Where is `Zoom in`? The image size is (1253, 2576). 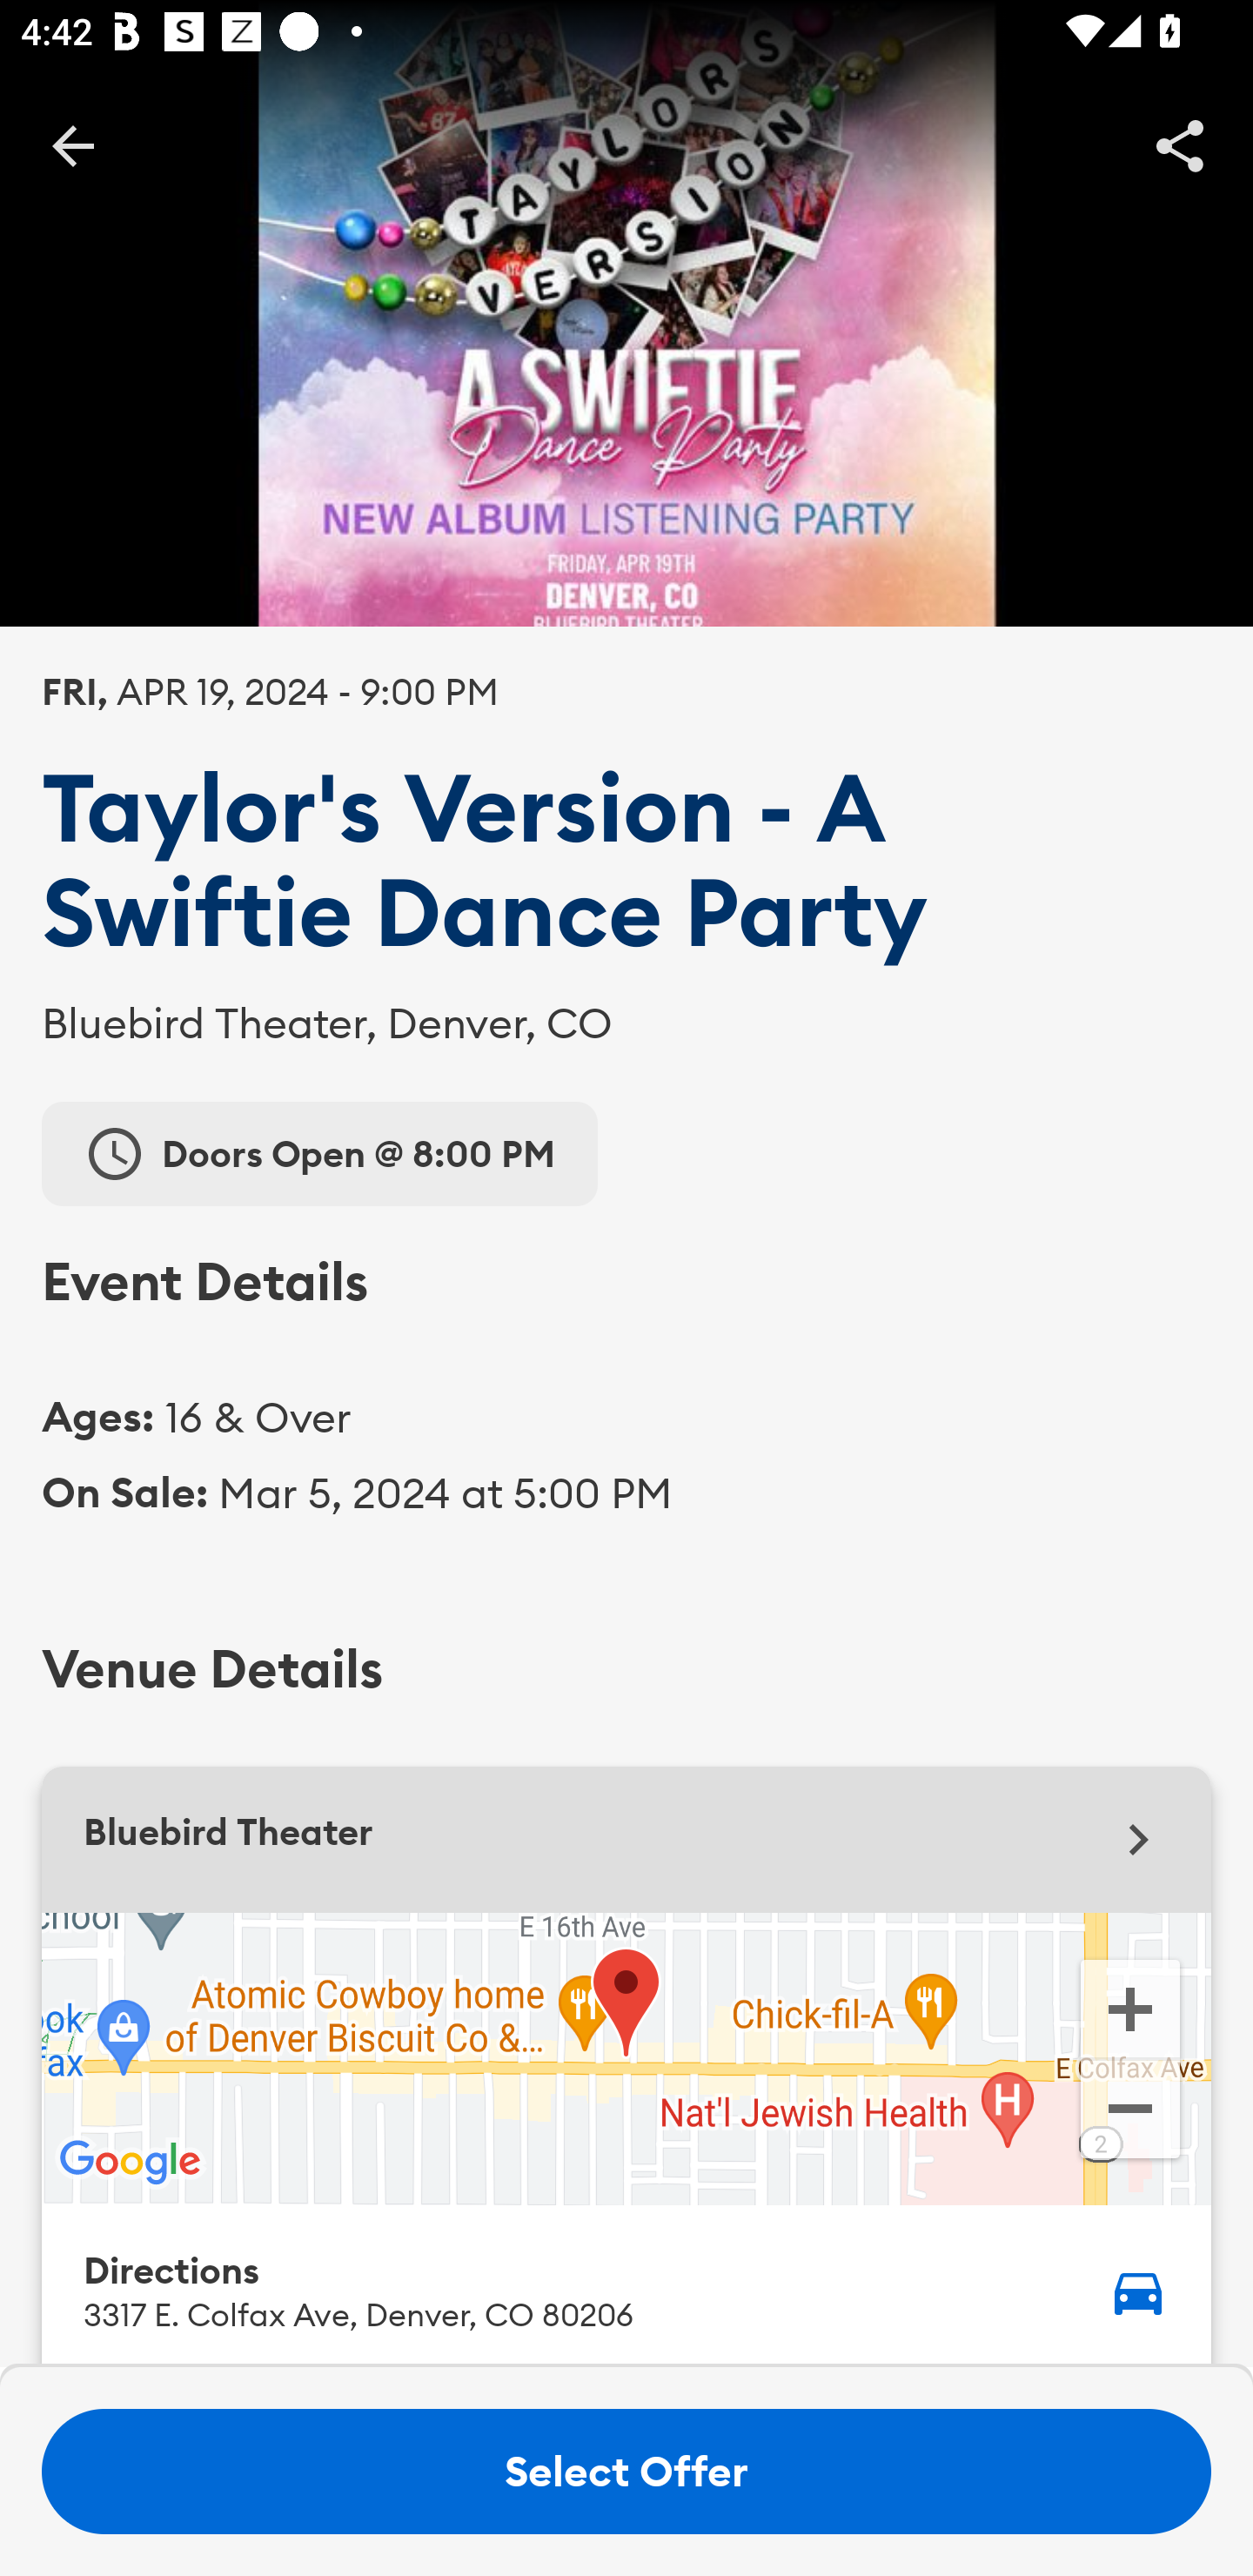
Zoom in is located at coordinates (1129, 2007).